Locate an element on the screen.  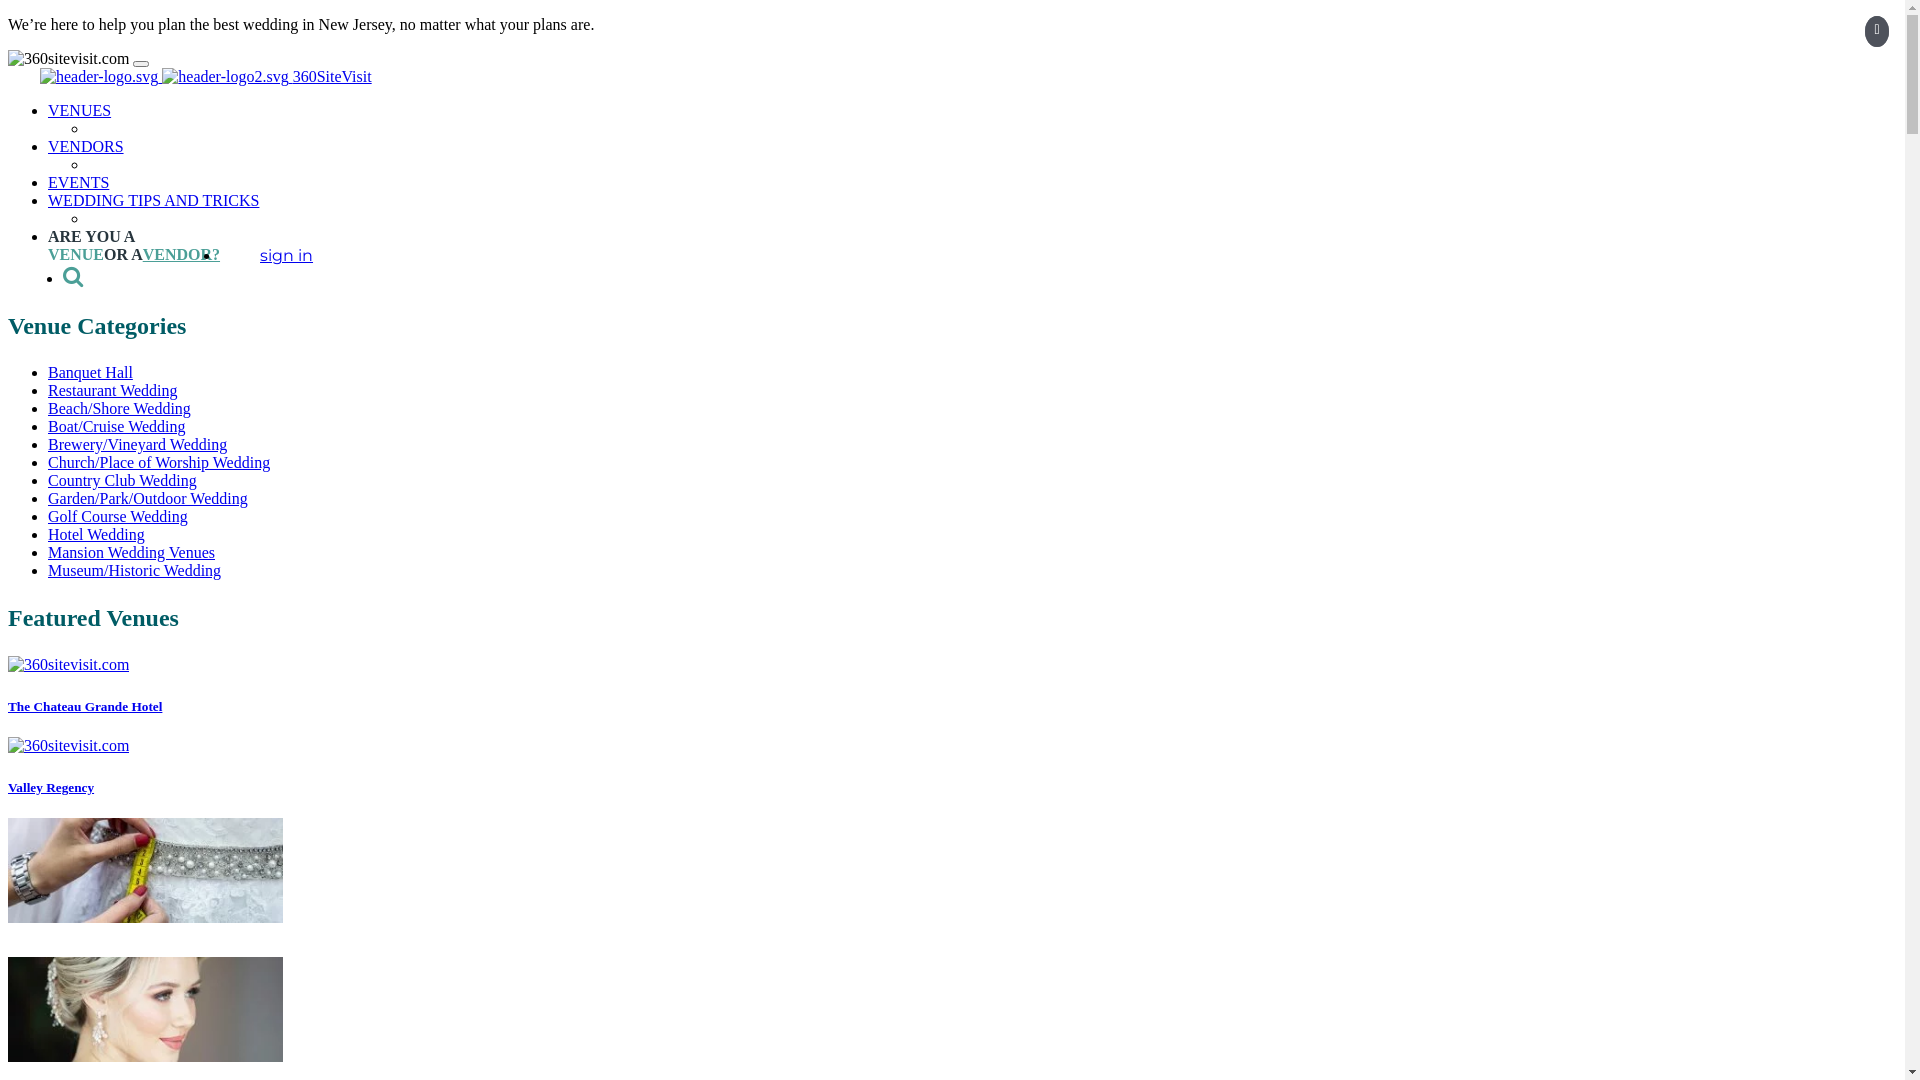
WEDDING TIPS AND TRICKS is located at coordinates (154, 200).